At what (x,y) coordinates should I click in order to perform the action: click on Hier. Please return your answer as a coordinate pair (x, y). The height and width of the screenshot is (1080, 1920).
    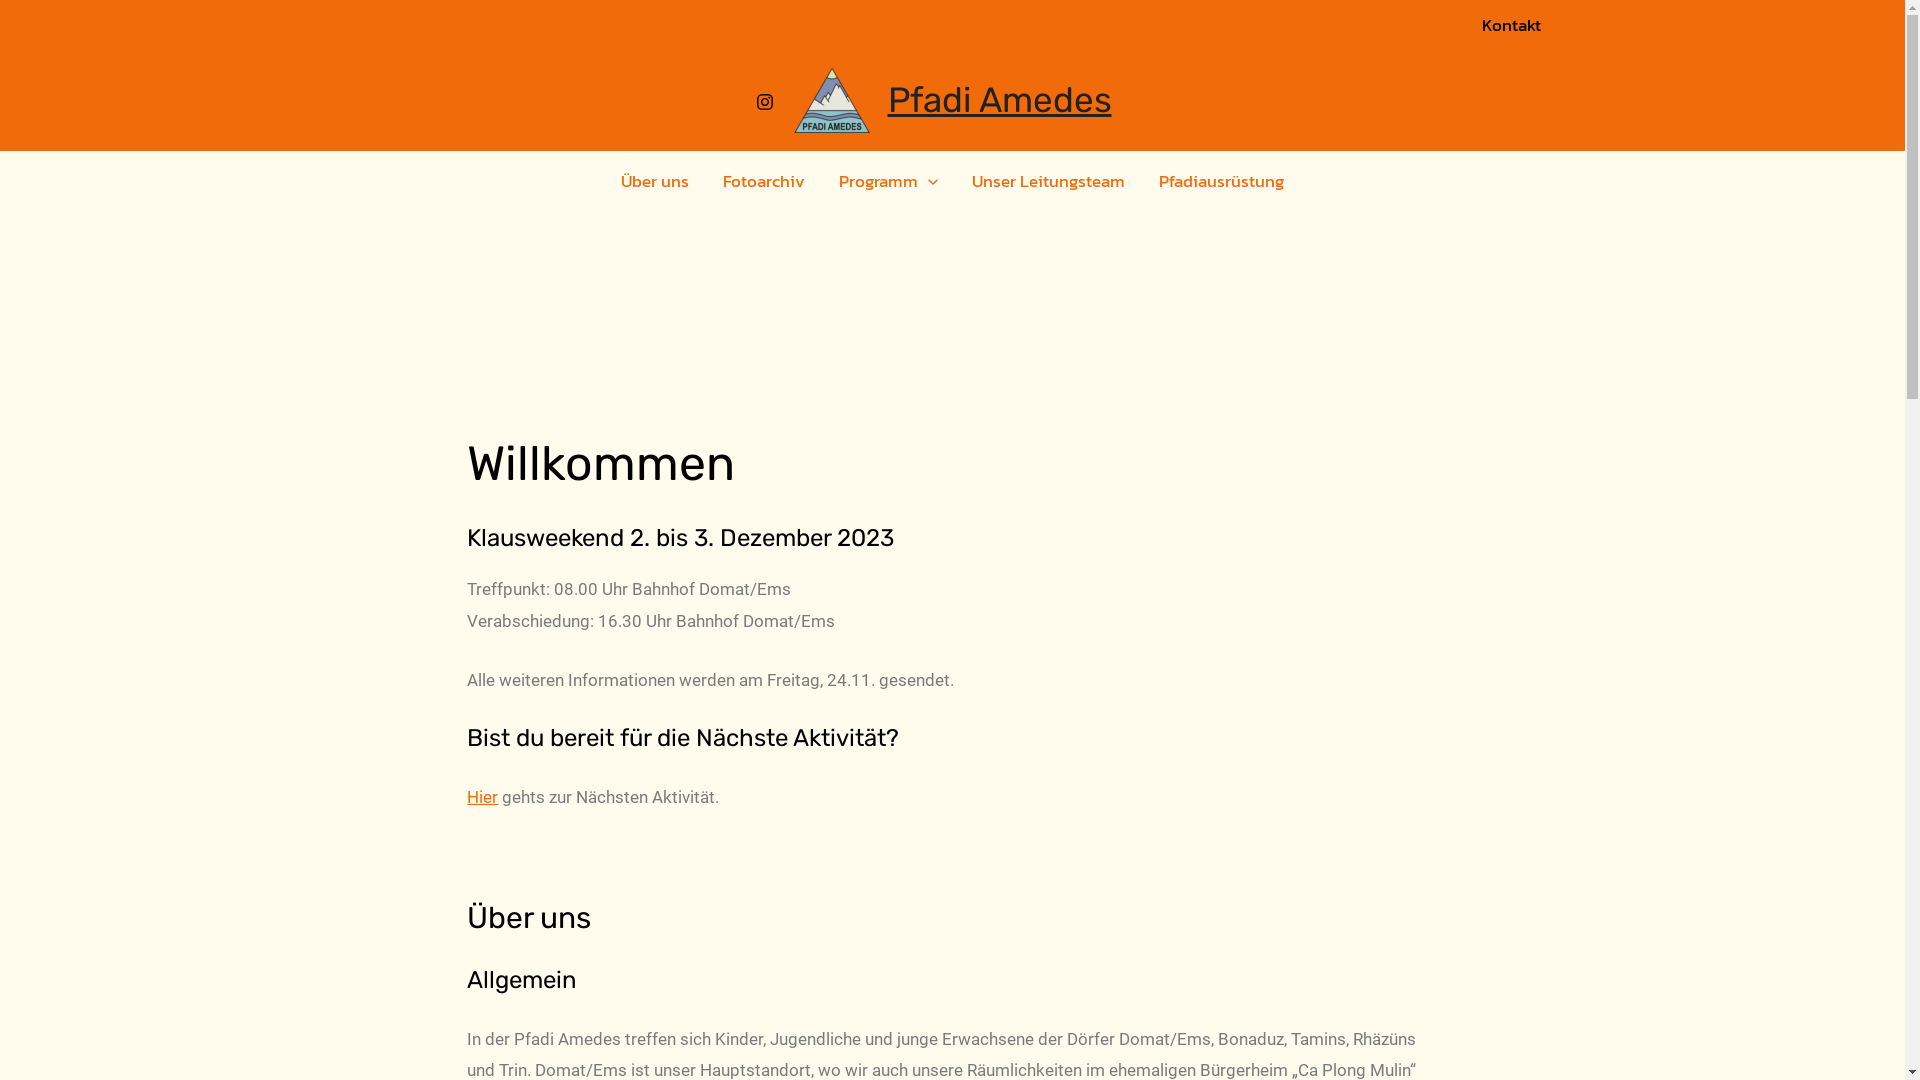
    Looking at the image, I should click on (482, 797).